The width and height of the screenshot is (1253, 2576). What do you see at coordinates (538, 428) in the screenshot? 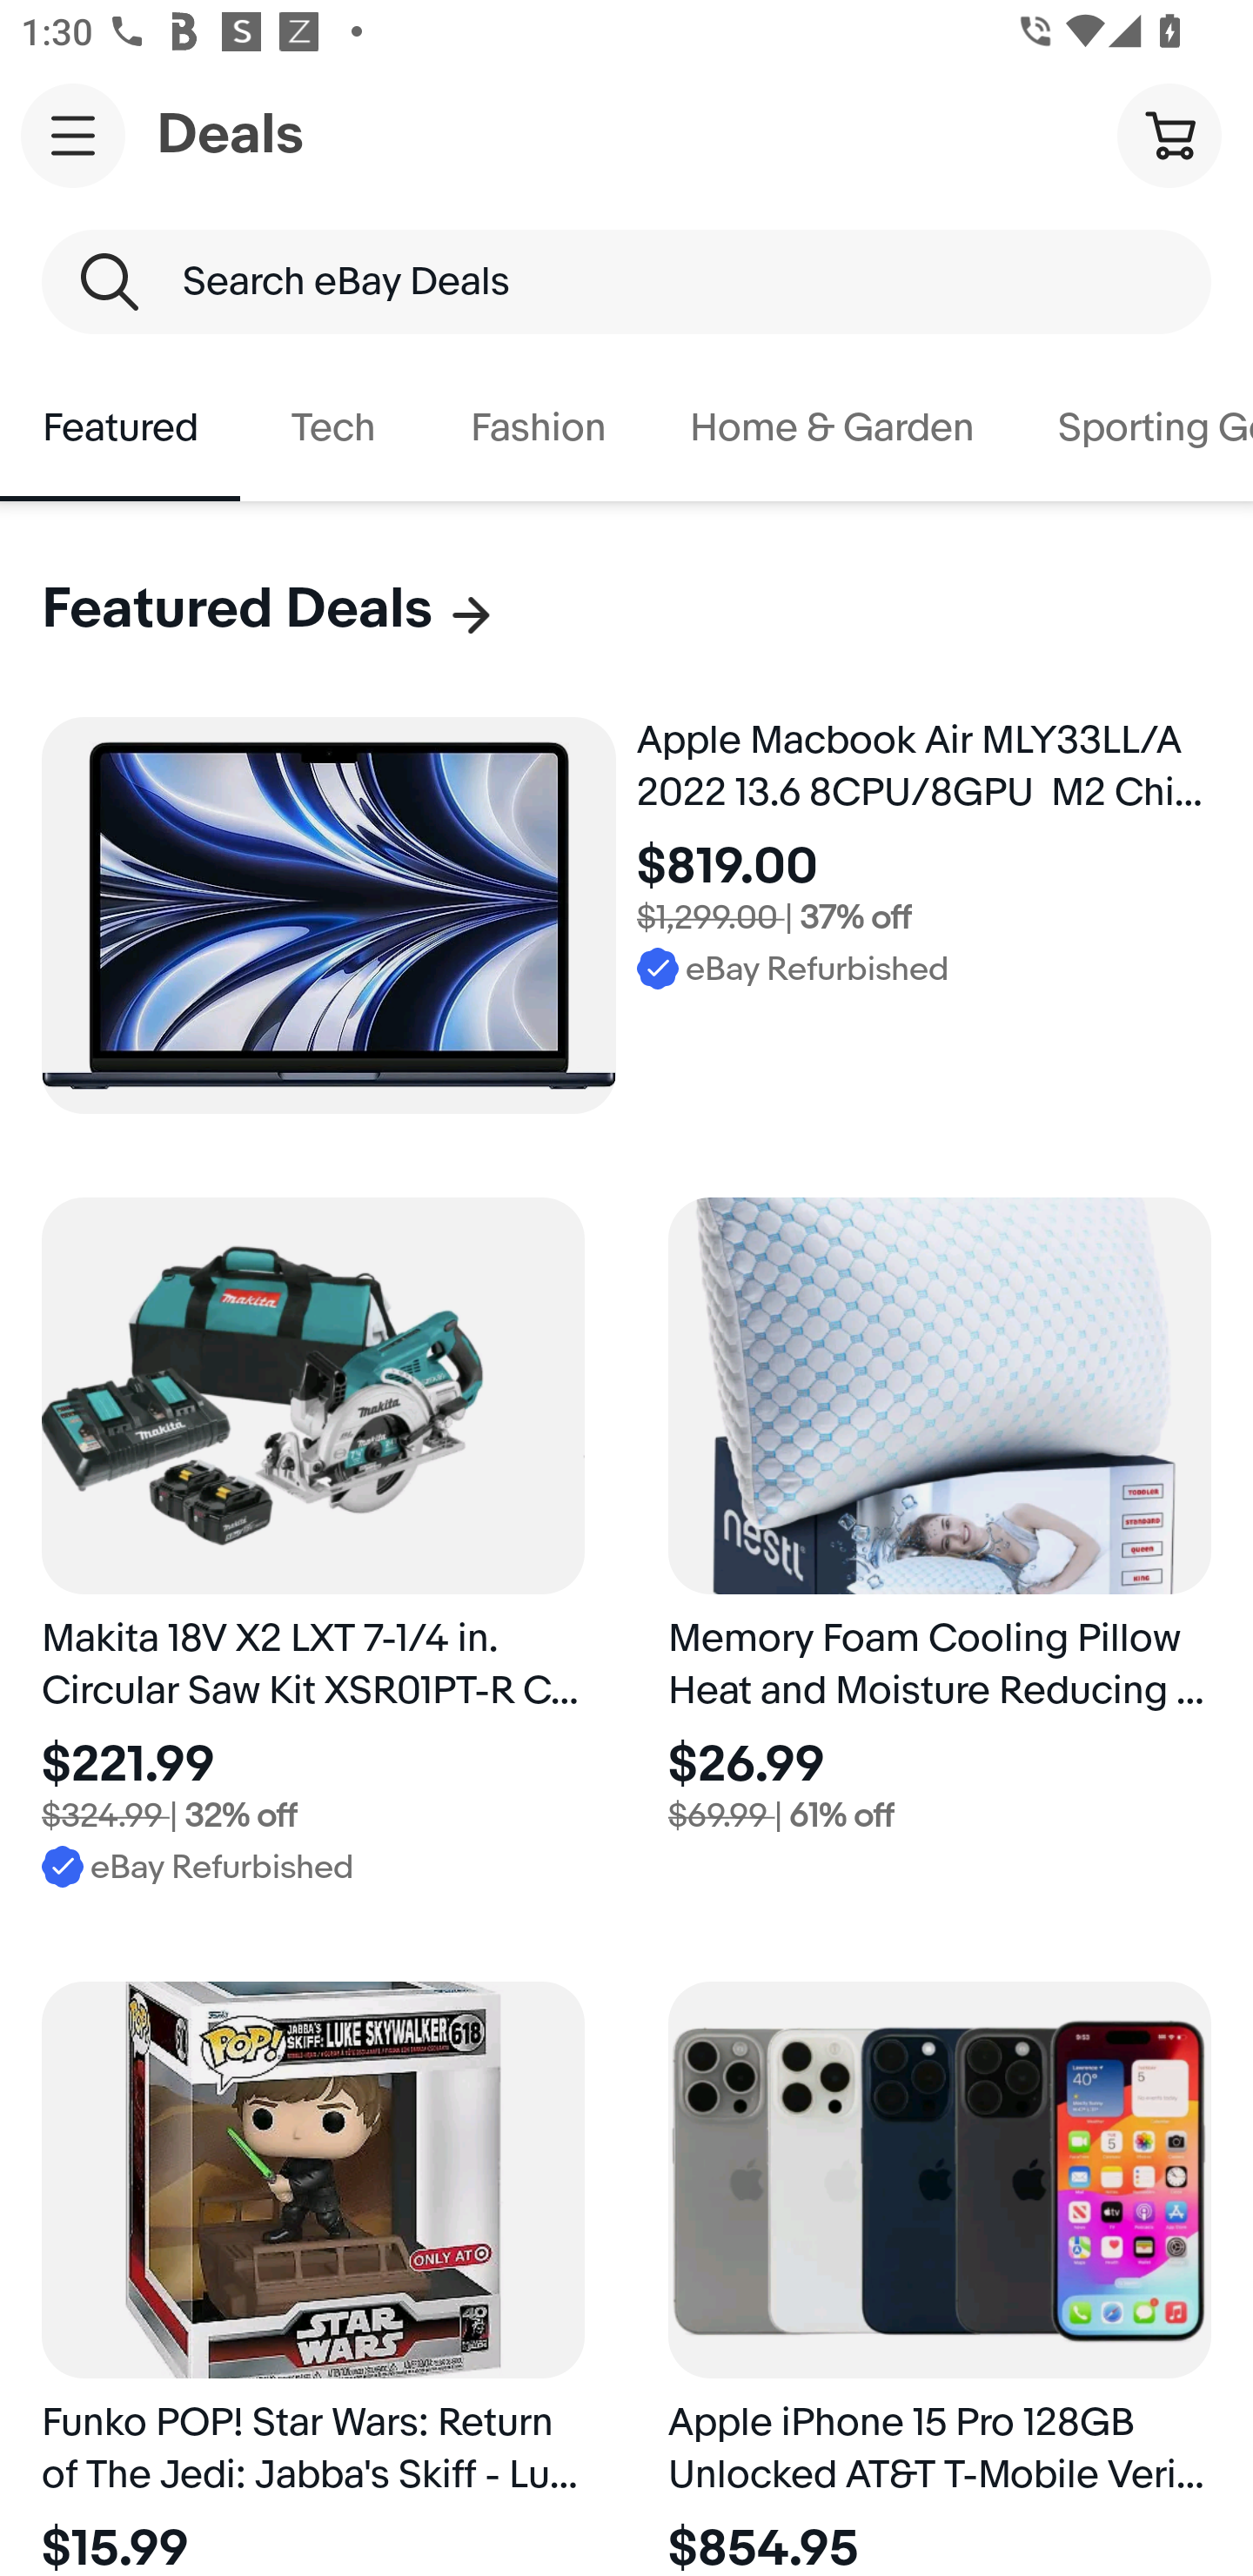
I see `Fashion. Button. 3 of 7. Fashion` at bounding box center [538, 428].